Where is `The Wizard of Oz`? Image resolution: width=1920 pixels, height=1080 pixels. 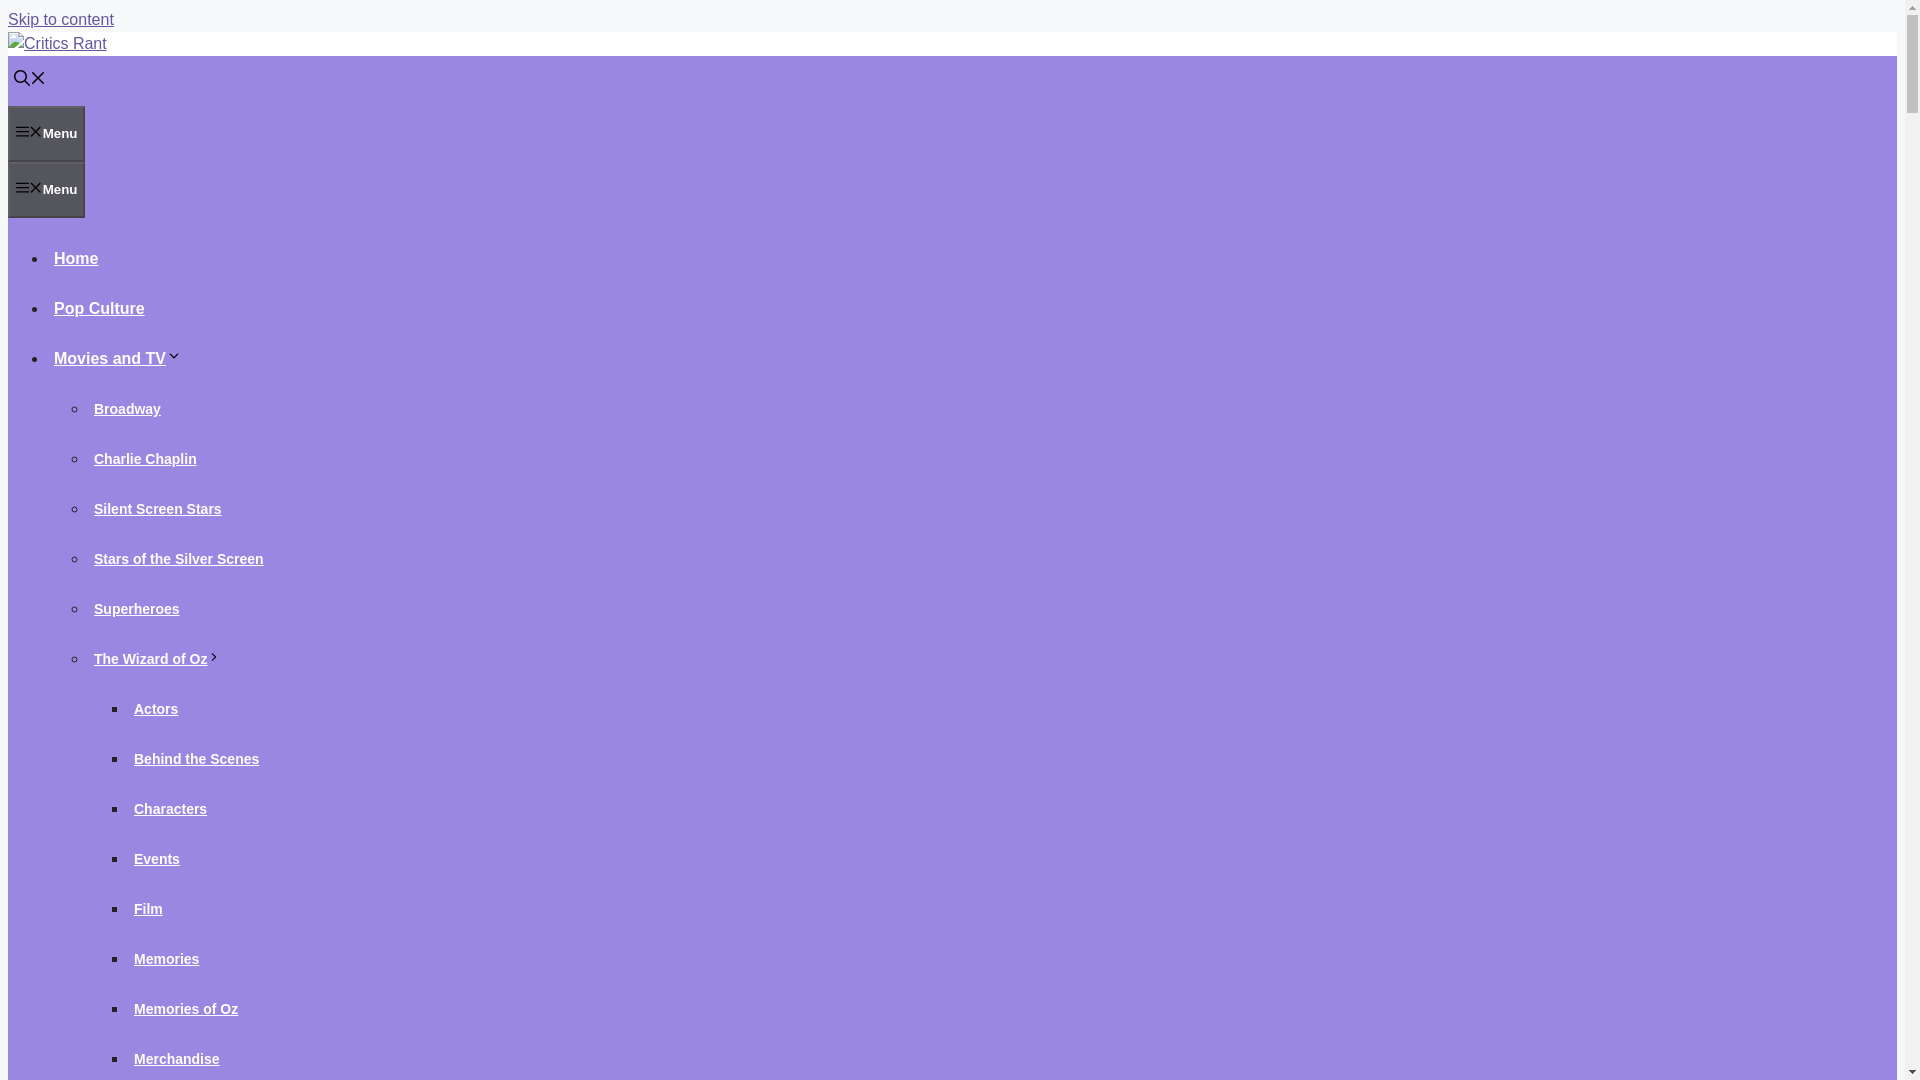 The Wizard of Oz is located at coordinates (160, 659).